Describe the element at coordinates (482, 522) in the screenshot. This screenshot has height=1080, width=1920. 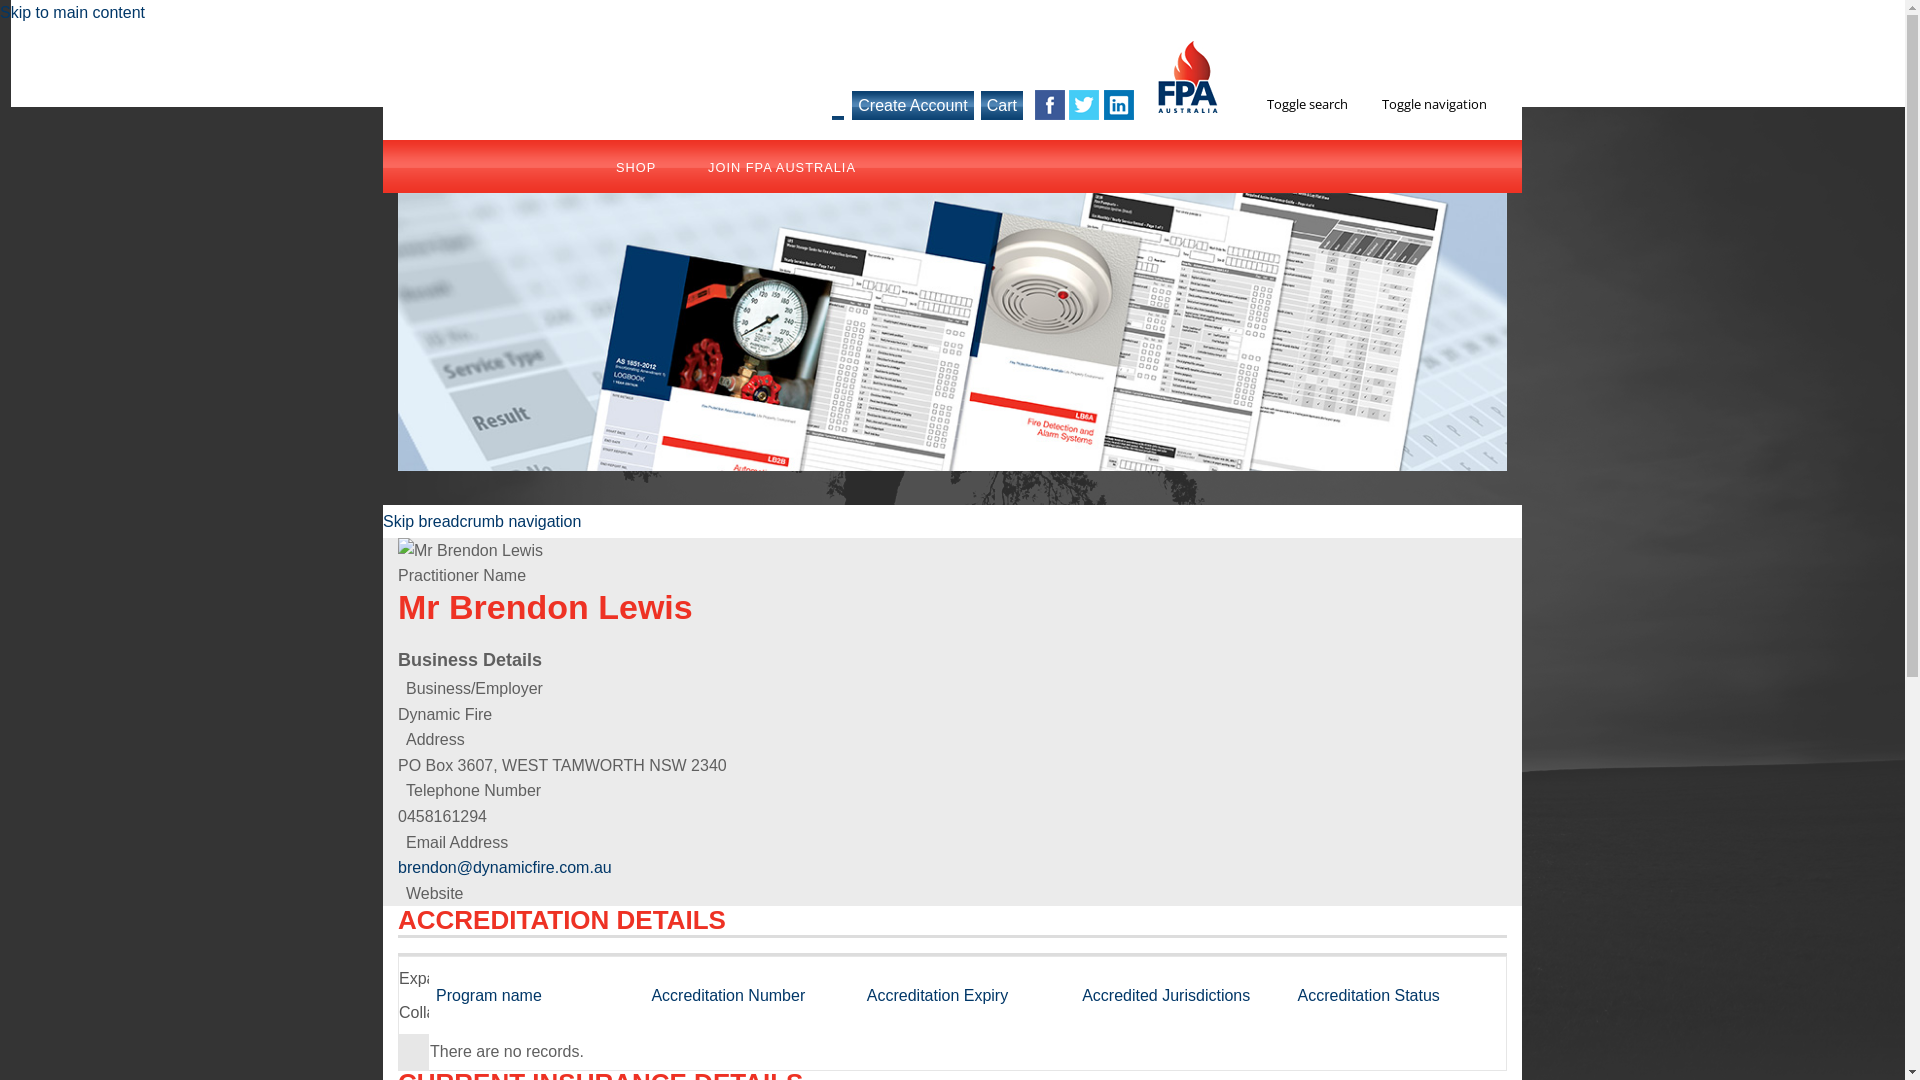
I see `Skip breadcrumb navigation` at that location.